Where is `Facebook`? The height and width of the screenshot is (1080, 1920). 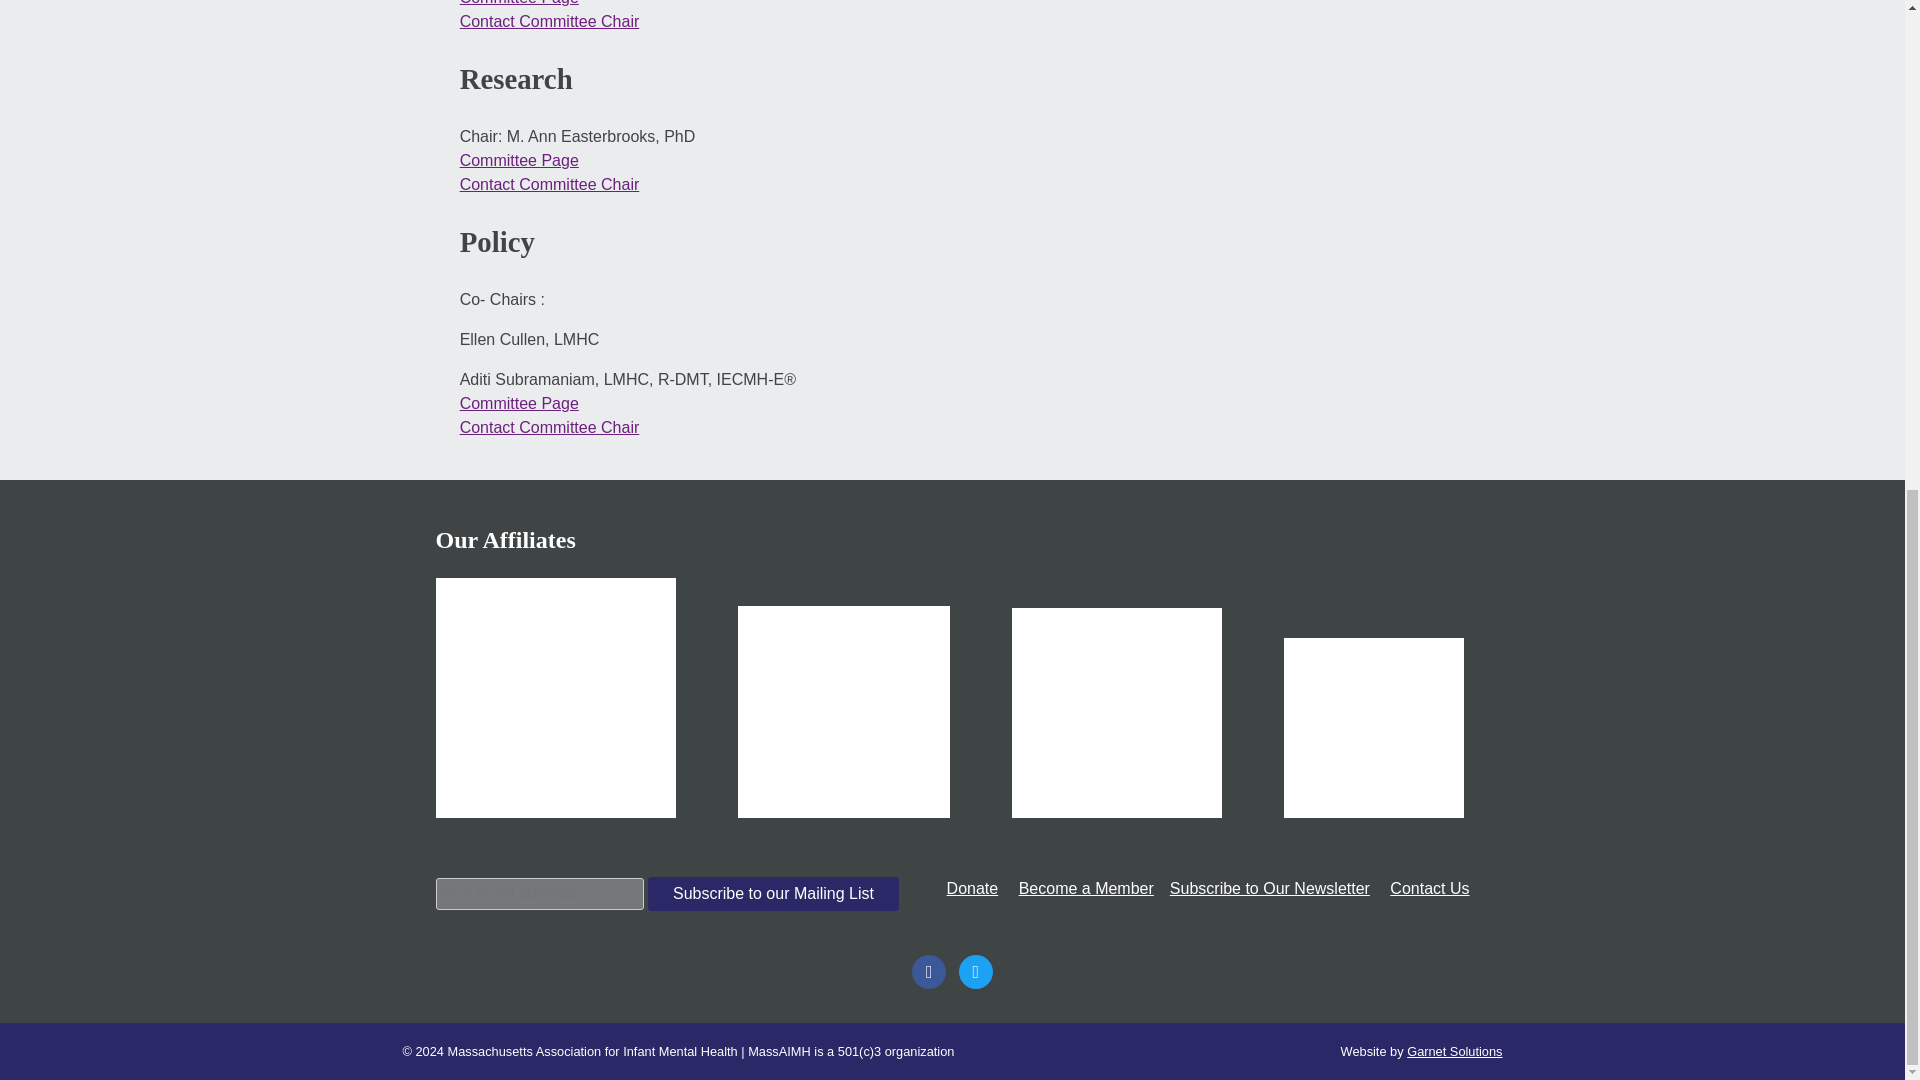
Facebook is located at coordinates (929, 970).